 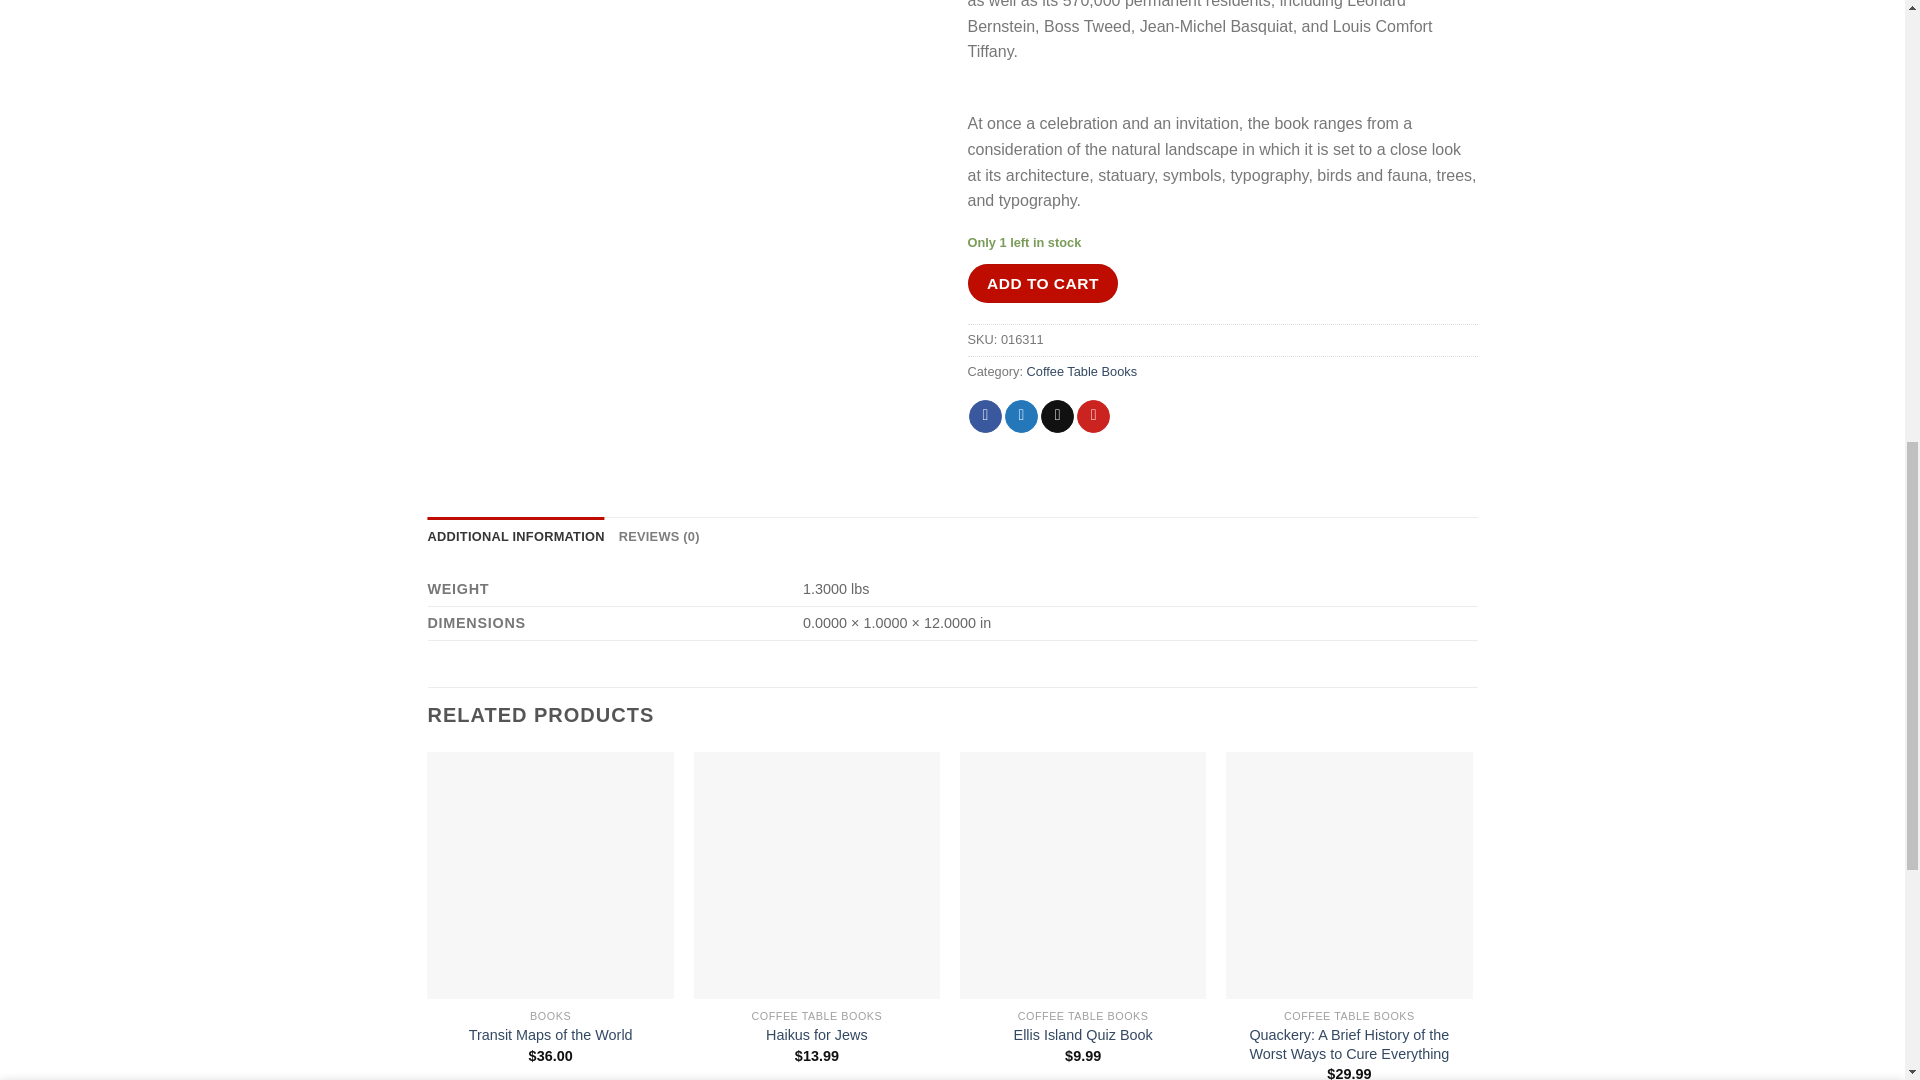 I want to click on Email to a Friend, so click(x=1056, y=416).